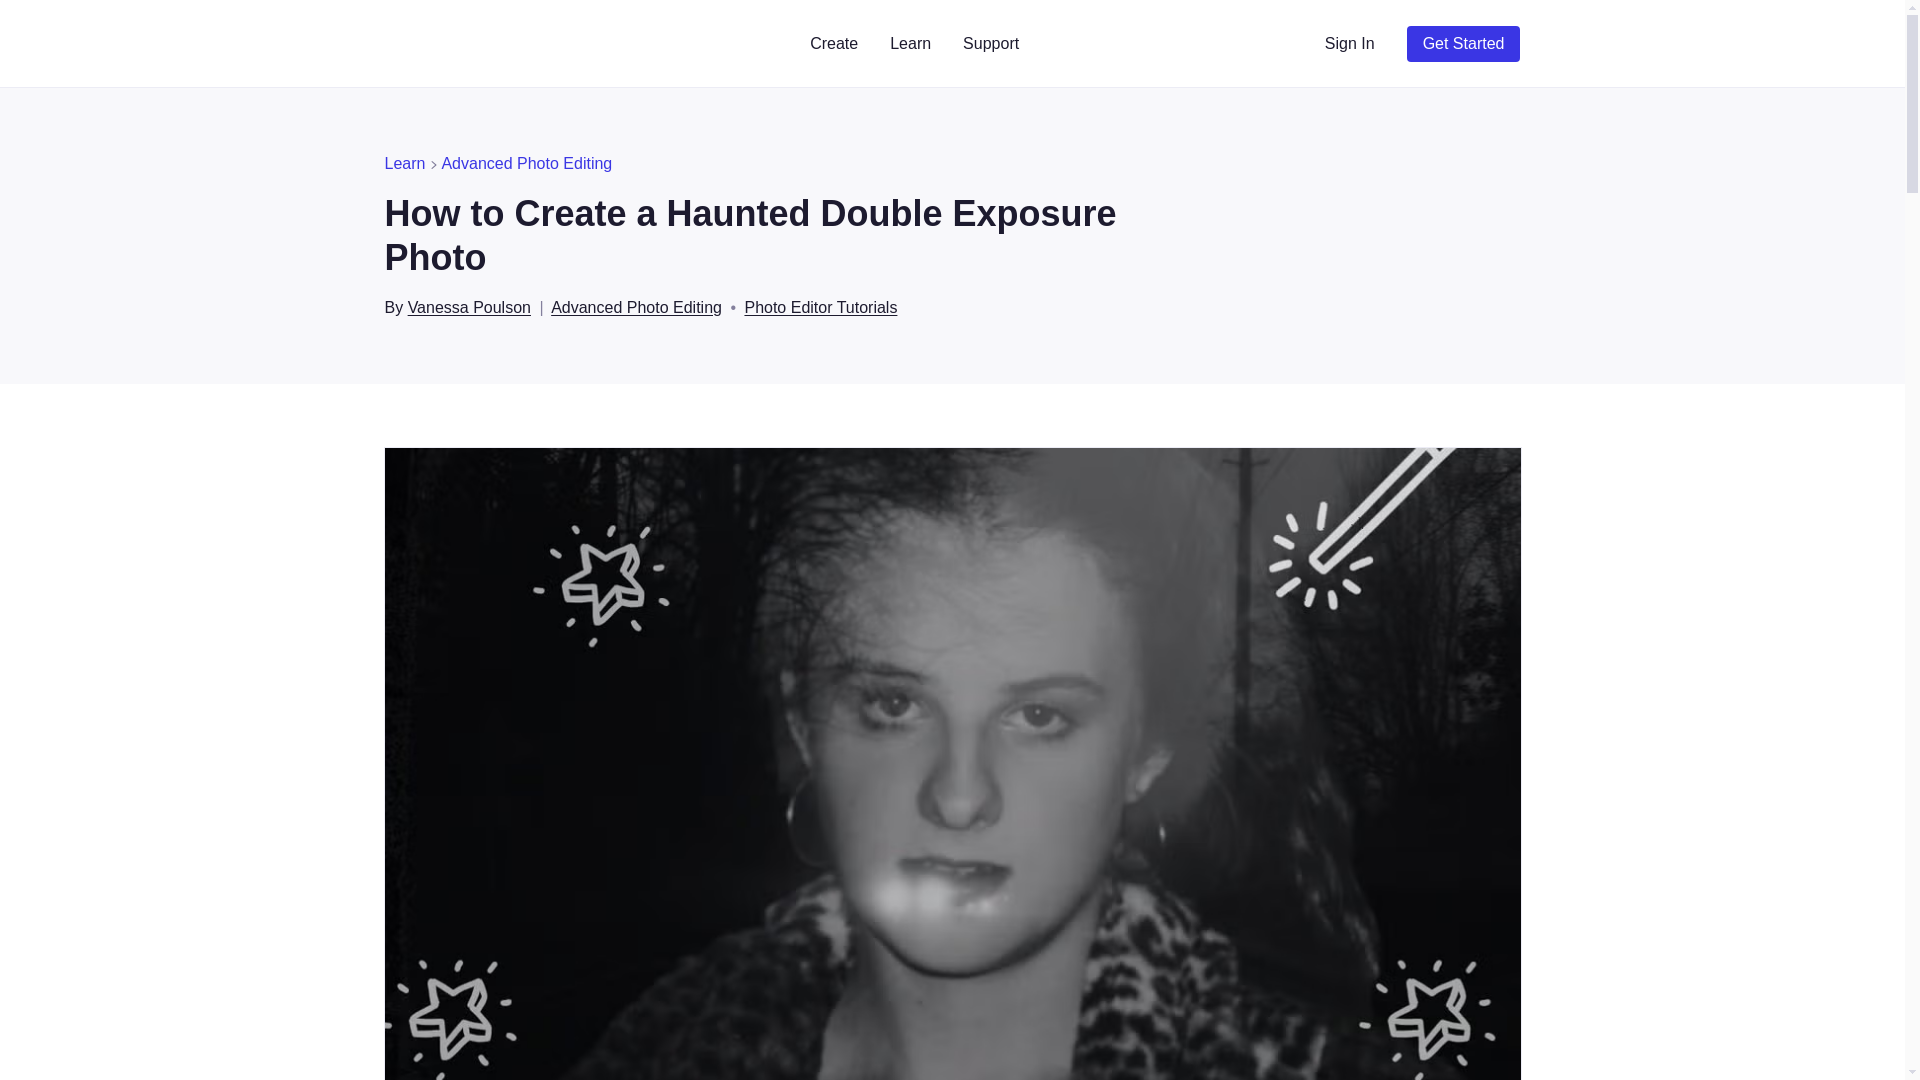 The image size is (1920, 1080). I want to click on BeFunky, so click(452, 43).